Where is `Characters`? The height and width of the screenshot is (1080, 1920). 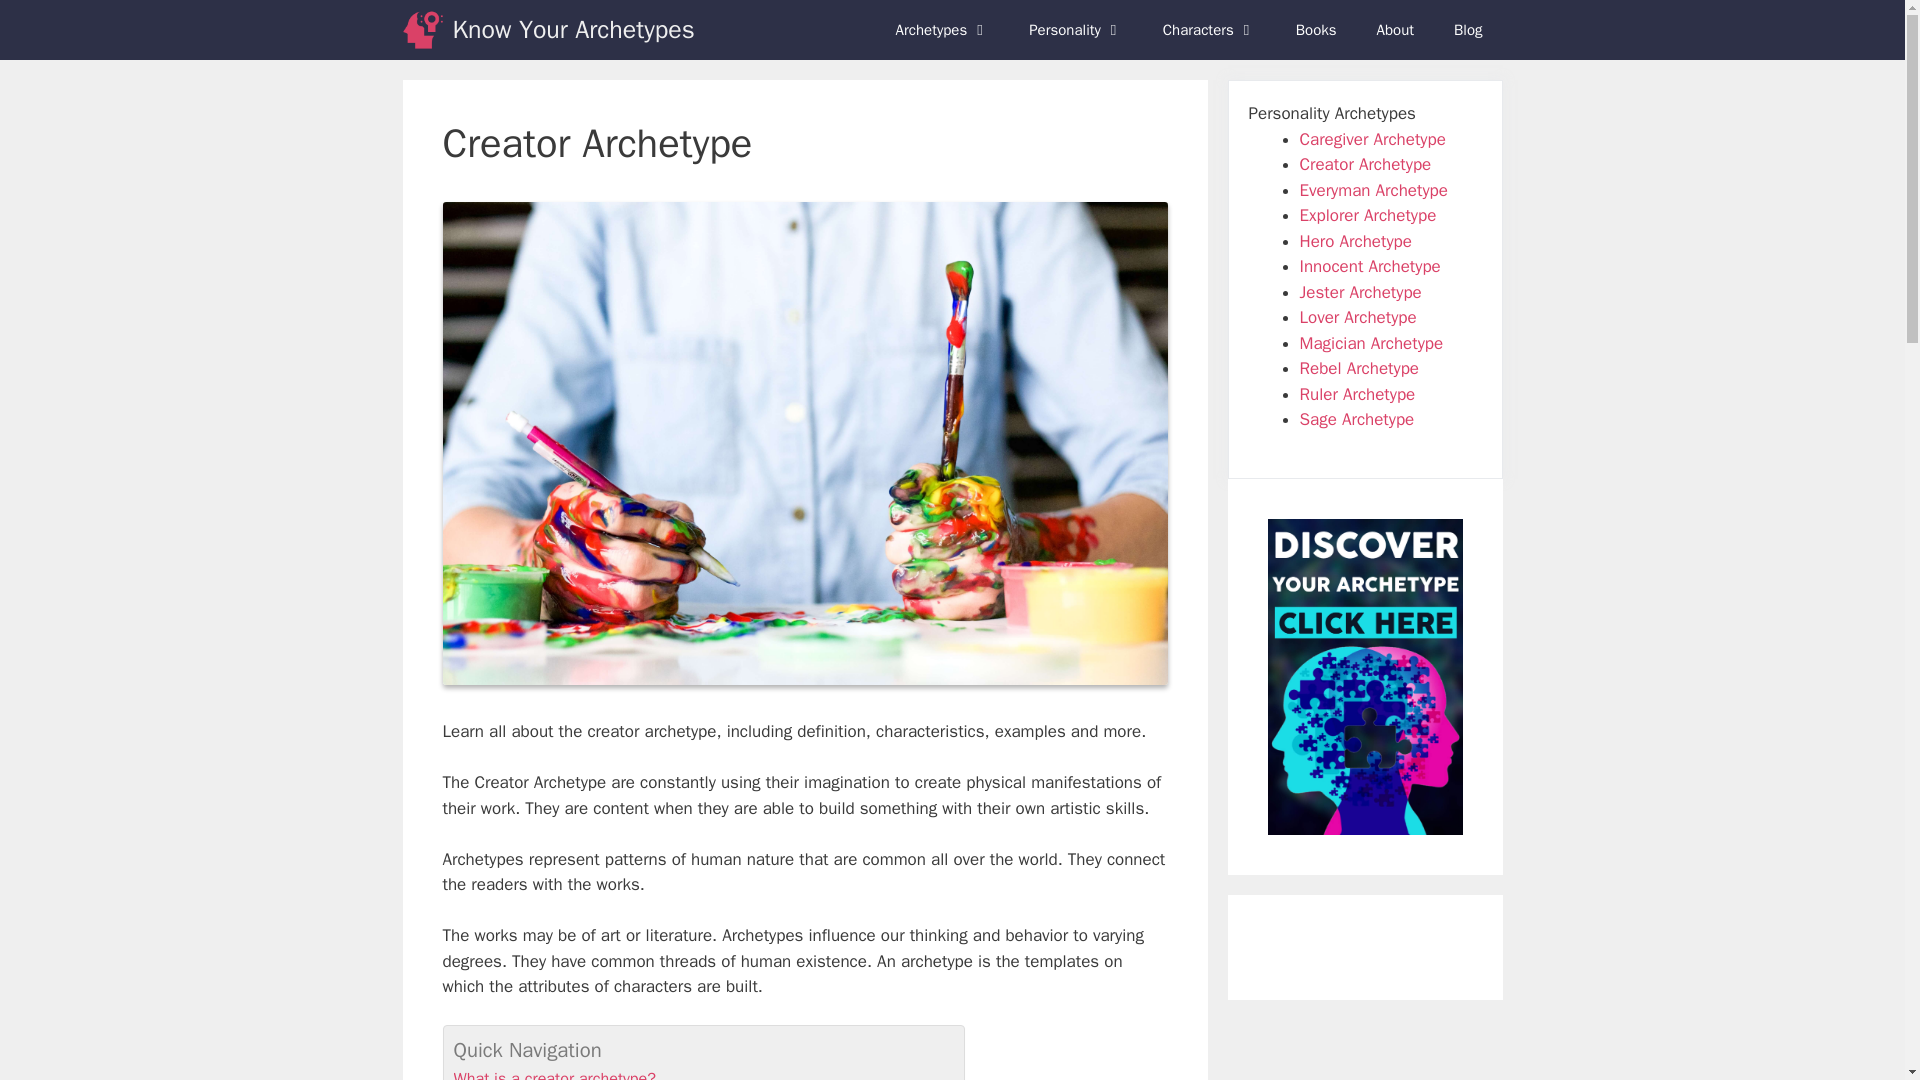 Characters is located at coordinates (1209, 30).